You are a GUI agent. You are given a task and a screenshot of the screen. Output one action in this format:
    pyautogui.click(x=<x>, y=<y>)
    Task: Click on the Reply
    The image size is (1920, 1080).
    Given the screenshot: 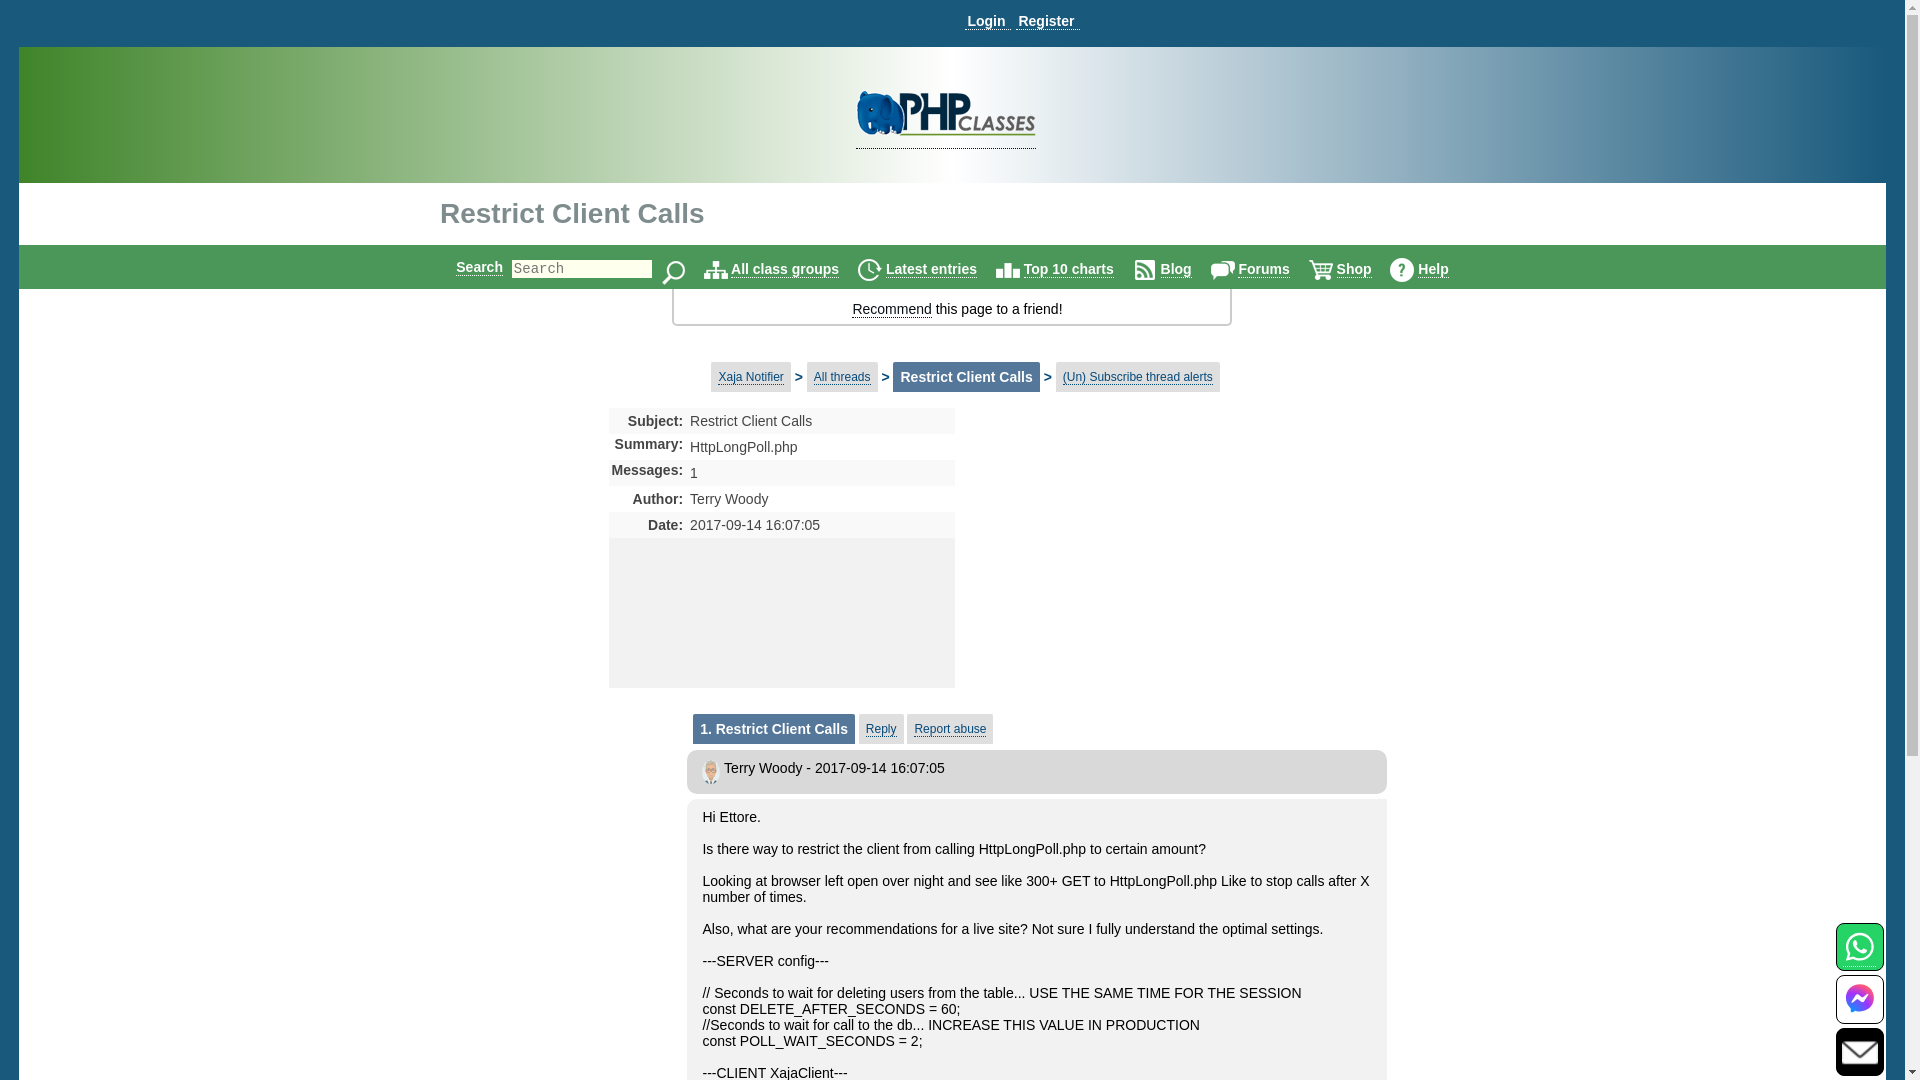 What is the action you would take?
    pyautogui.click(x=880, y=729)
    